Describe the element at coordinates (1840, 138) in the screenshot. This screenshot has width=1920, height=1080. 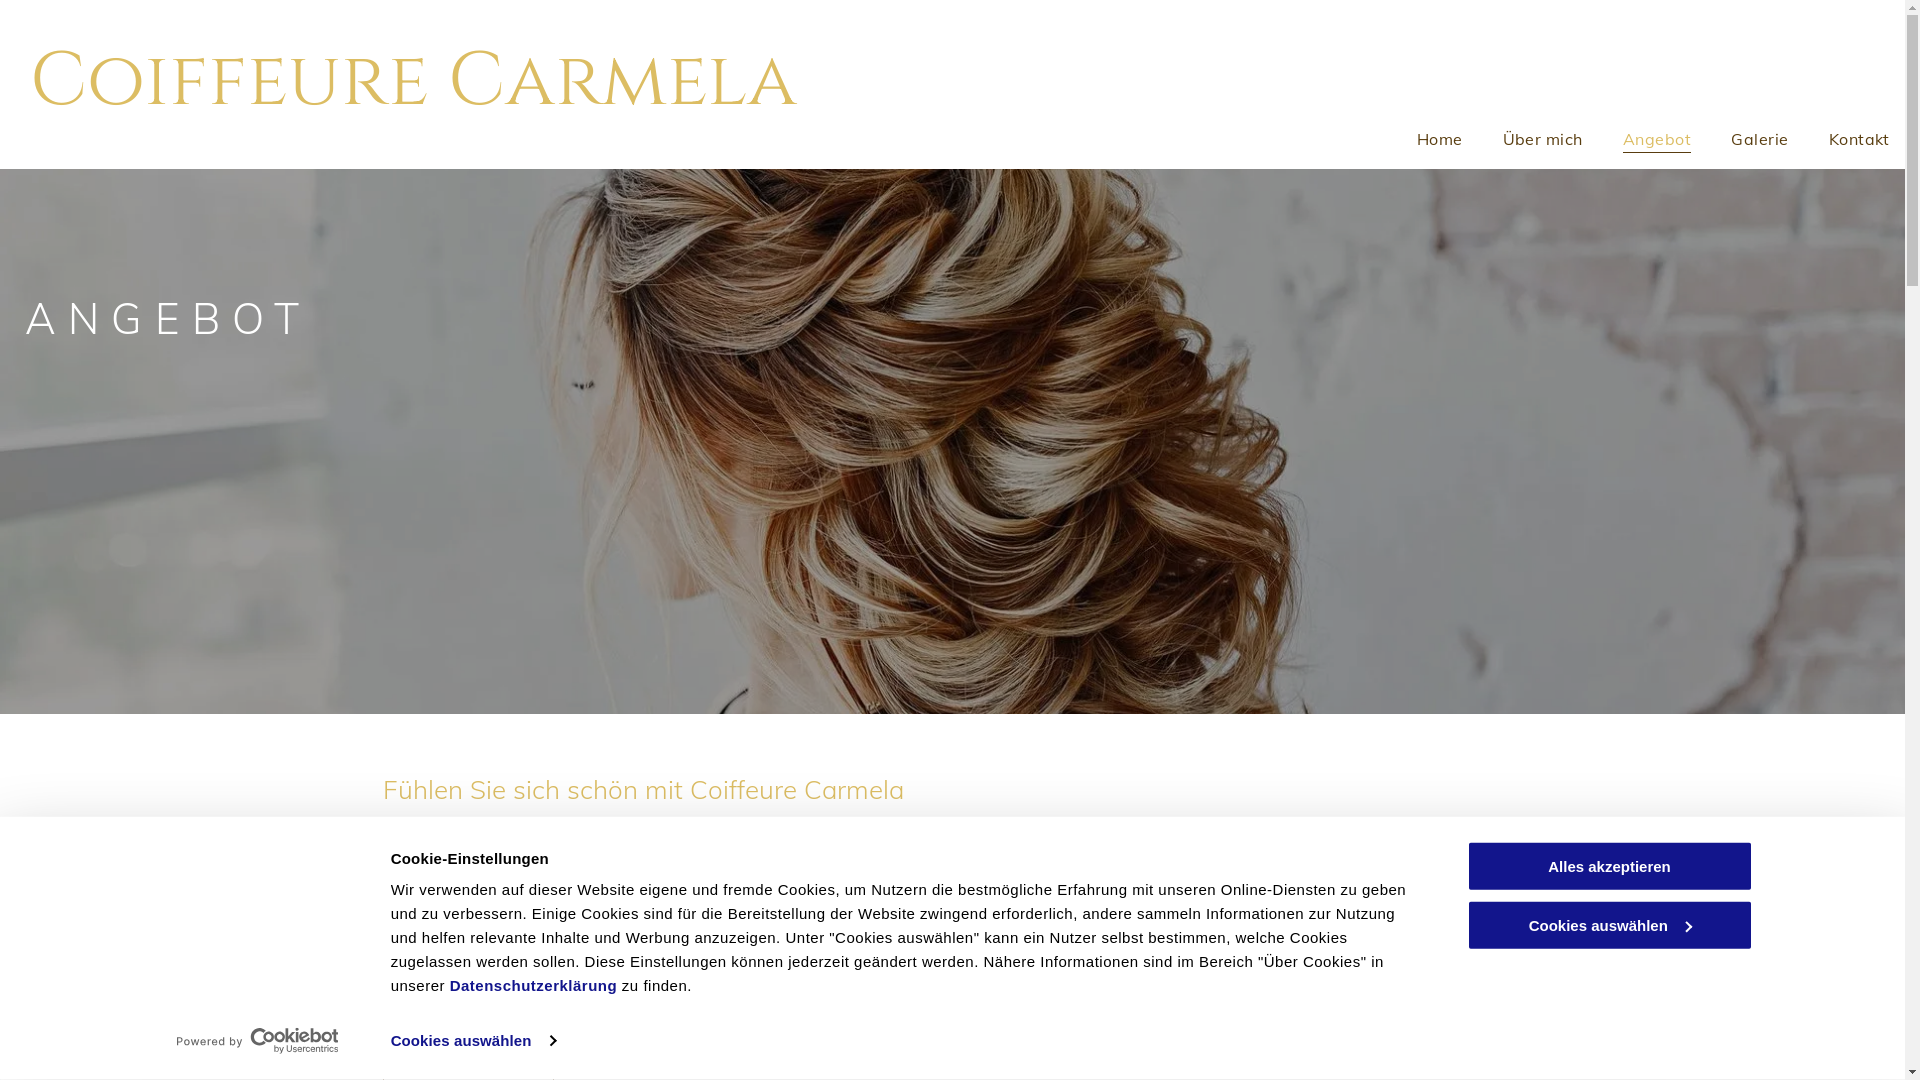
I see `Kontakt` at that location.